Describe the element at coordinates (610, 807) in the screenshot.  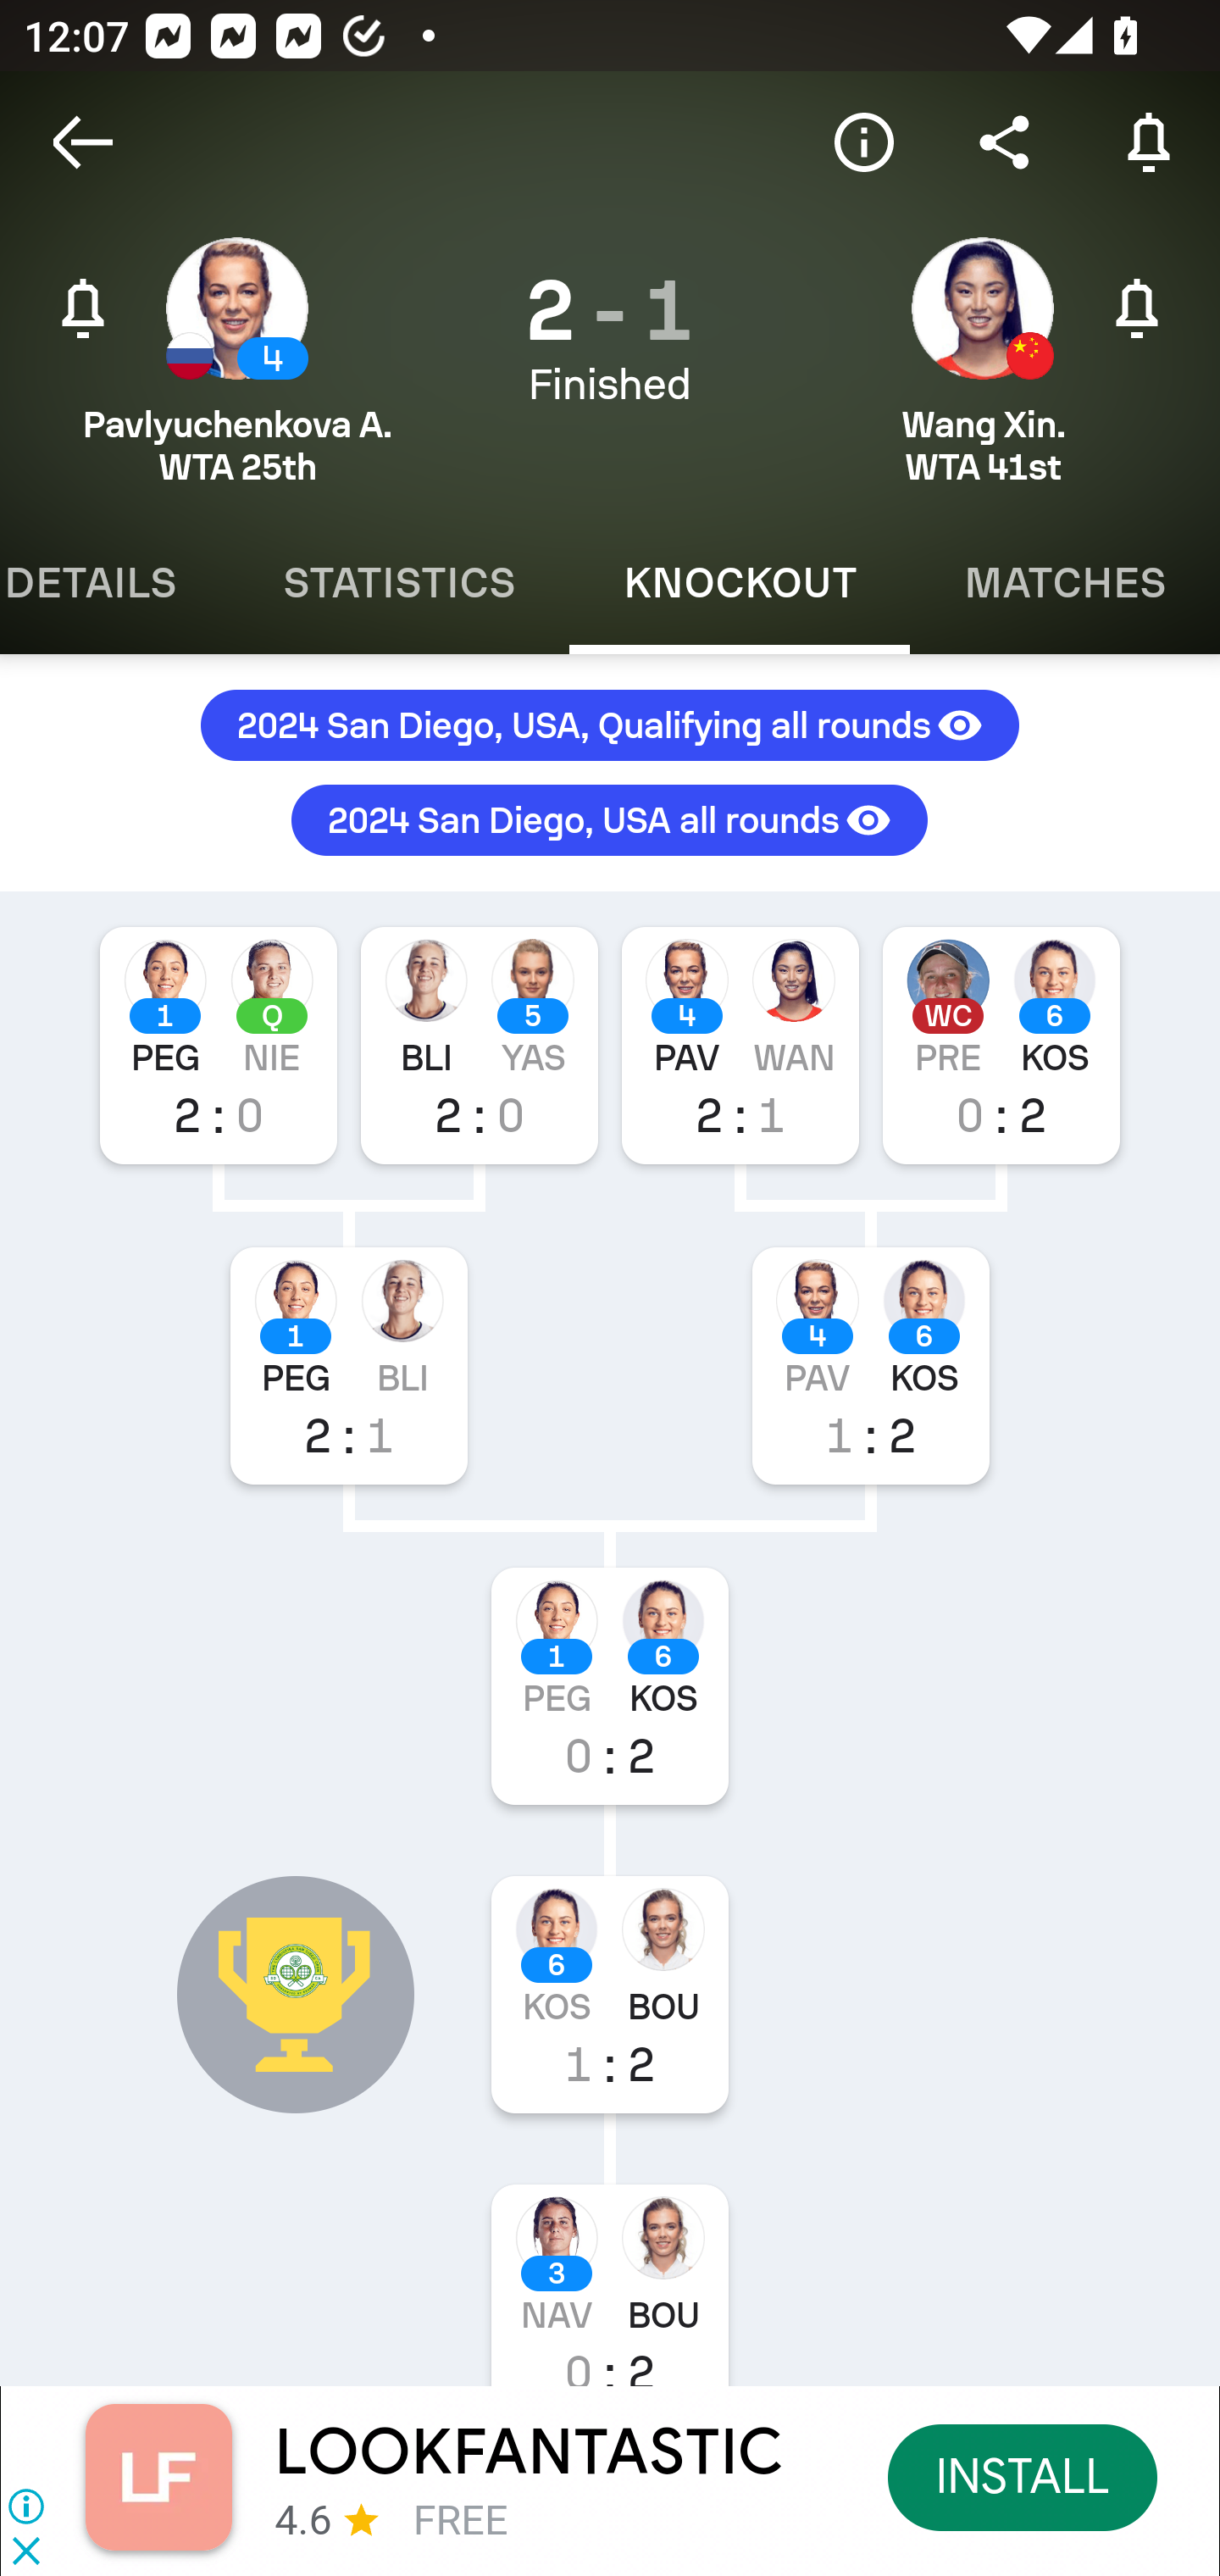
I see `2024 San Diego, USA all rounds` at that location.